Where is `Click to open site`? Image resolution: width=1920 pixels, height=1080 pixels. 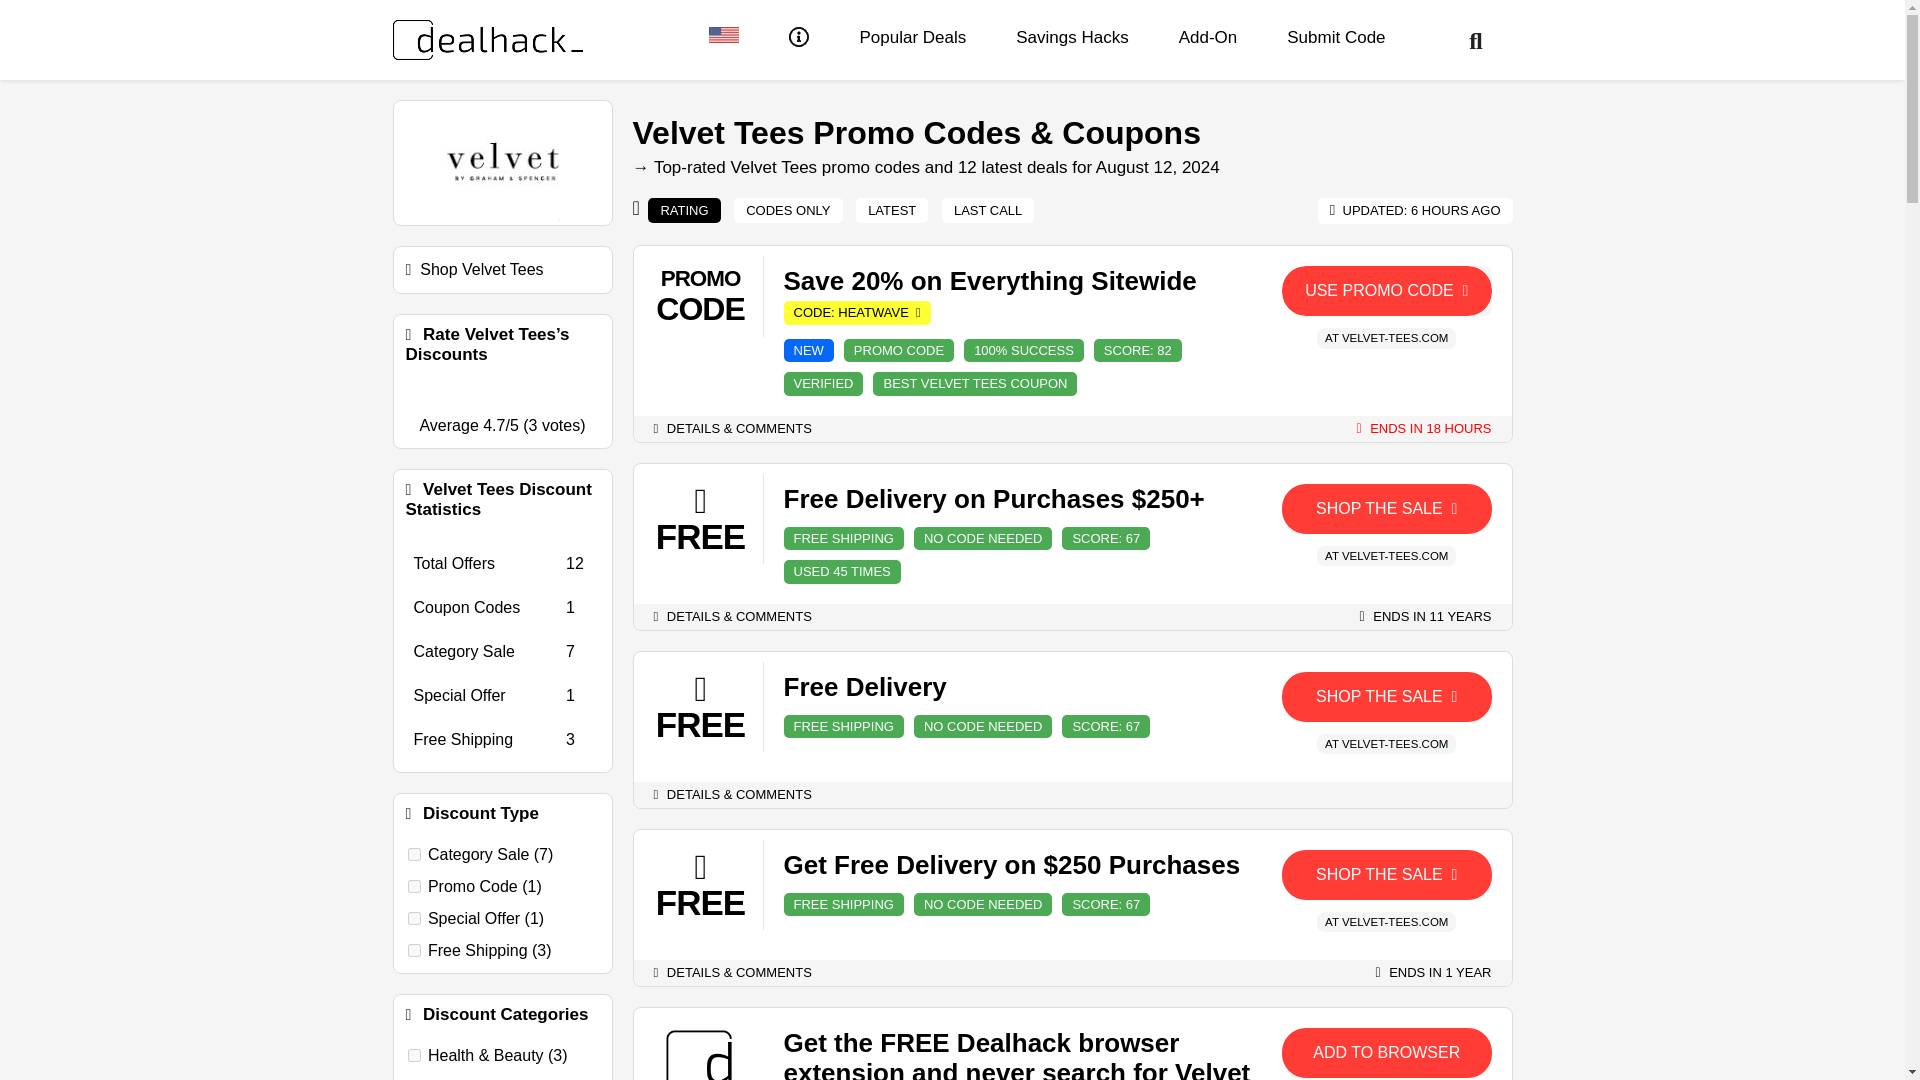 Click to open site is located at coordinates (1386, 508).